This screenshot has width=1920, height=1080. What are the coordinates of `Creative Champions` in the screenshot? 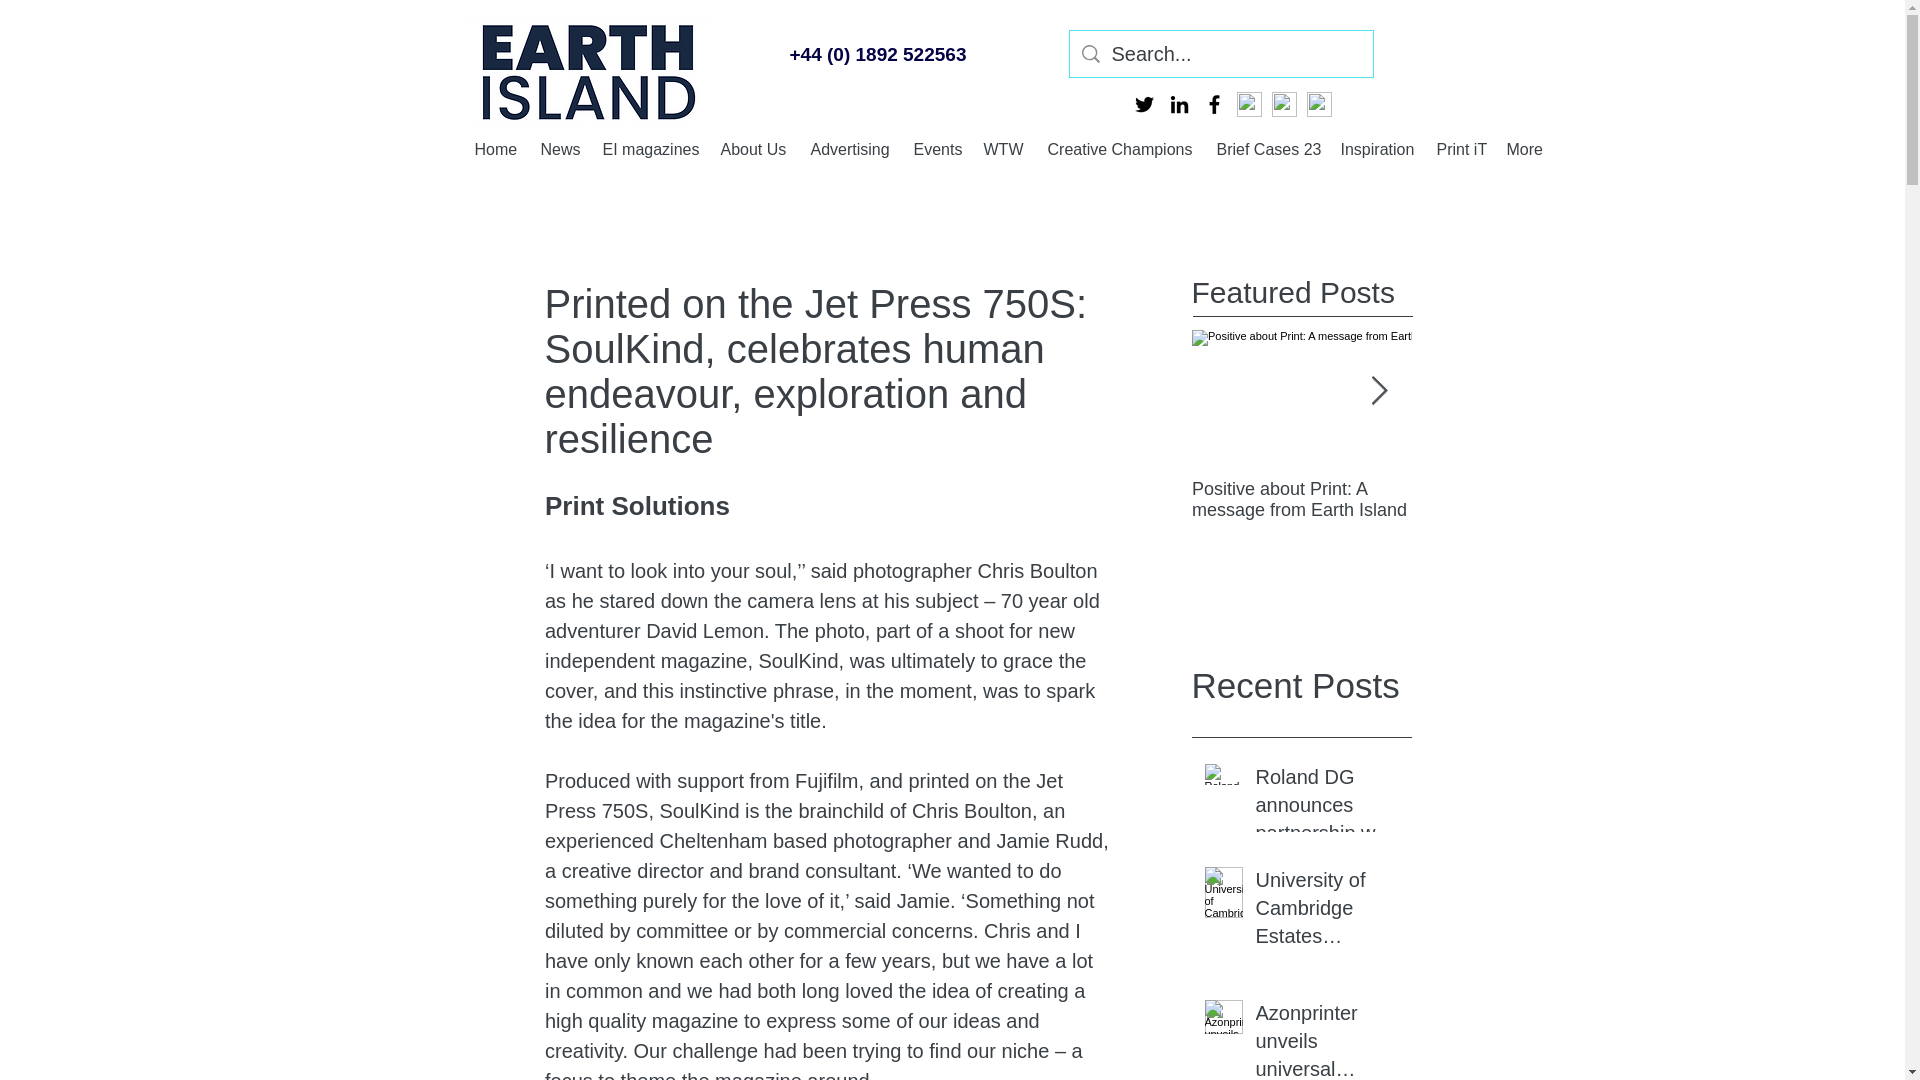 It's located at (1122, 148).